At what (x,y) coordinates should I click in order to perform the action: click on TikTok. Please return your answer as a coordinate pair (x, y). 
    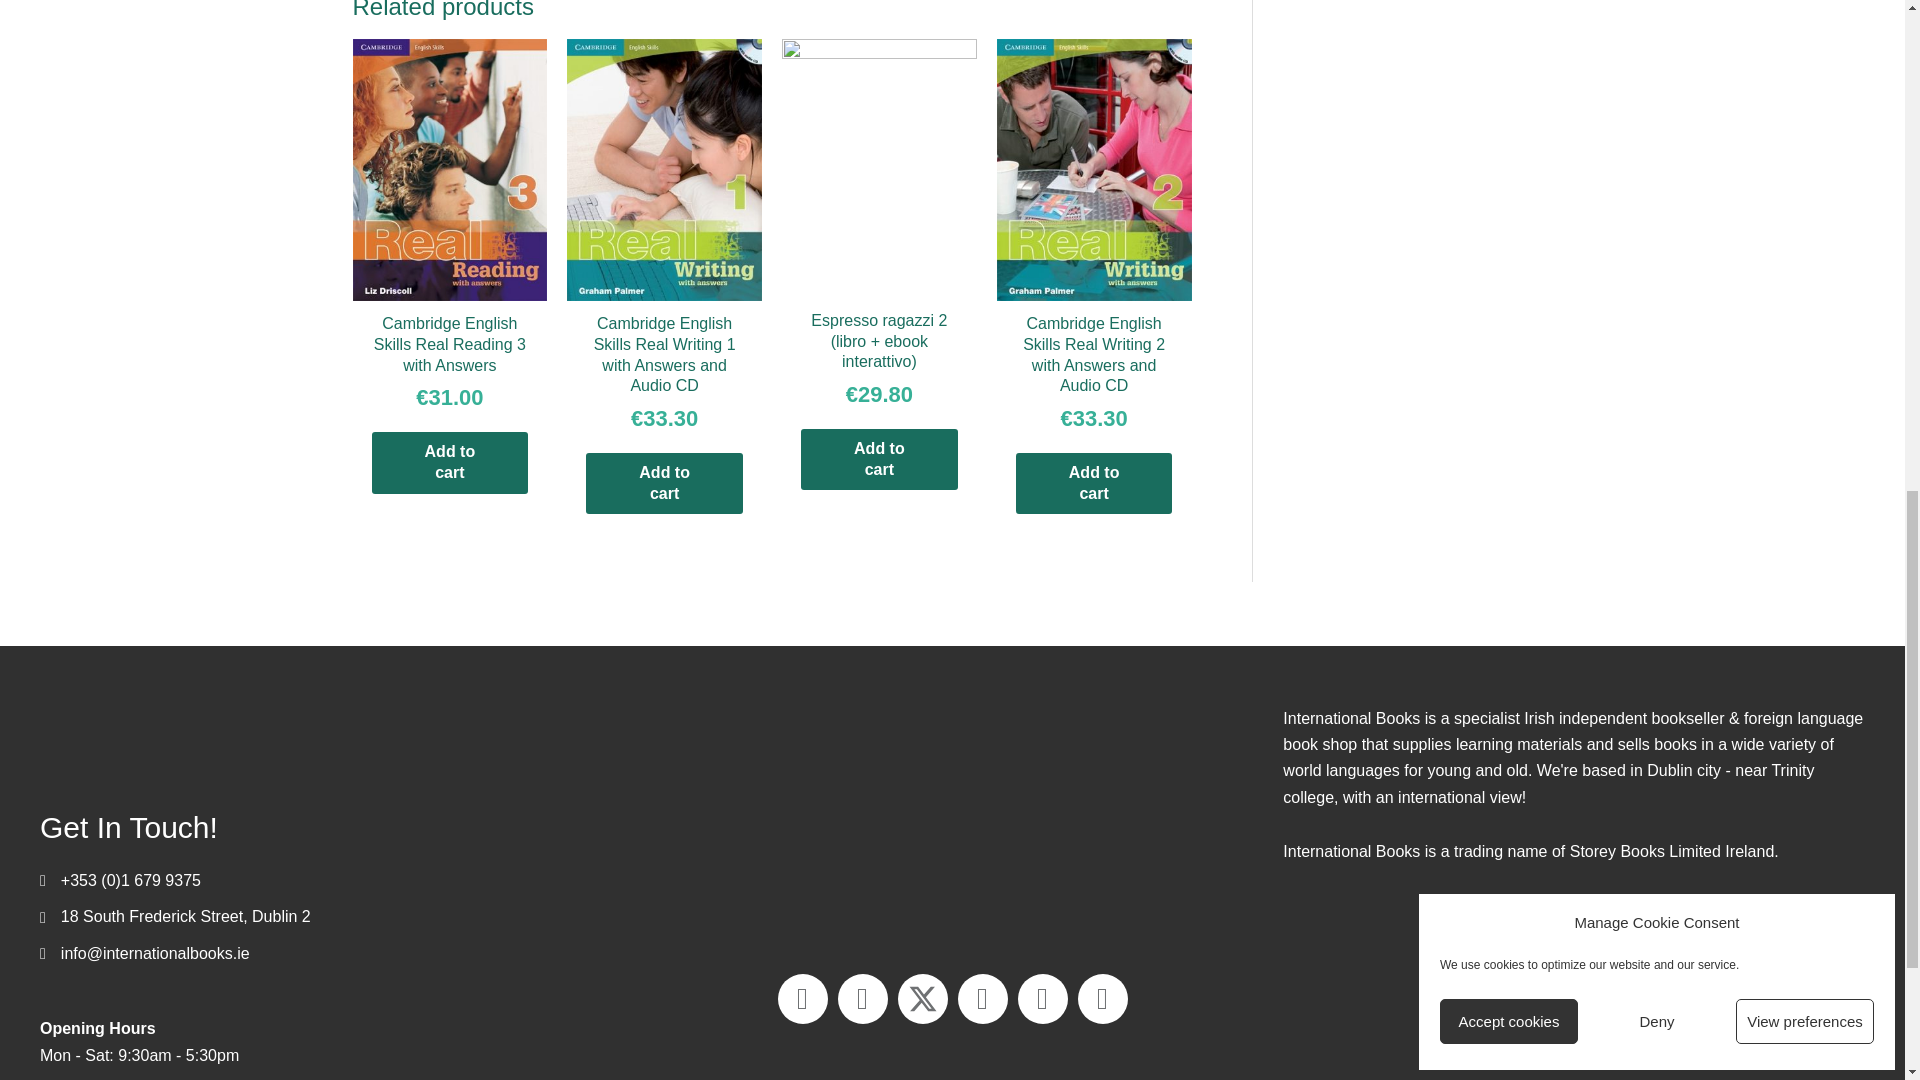
    Looking at the image, I should click on (1102, 998).